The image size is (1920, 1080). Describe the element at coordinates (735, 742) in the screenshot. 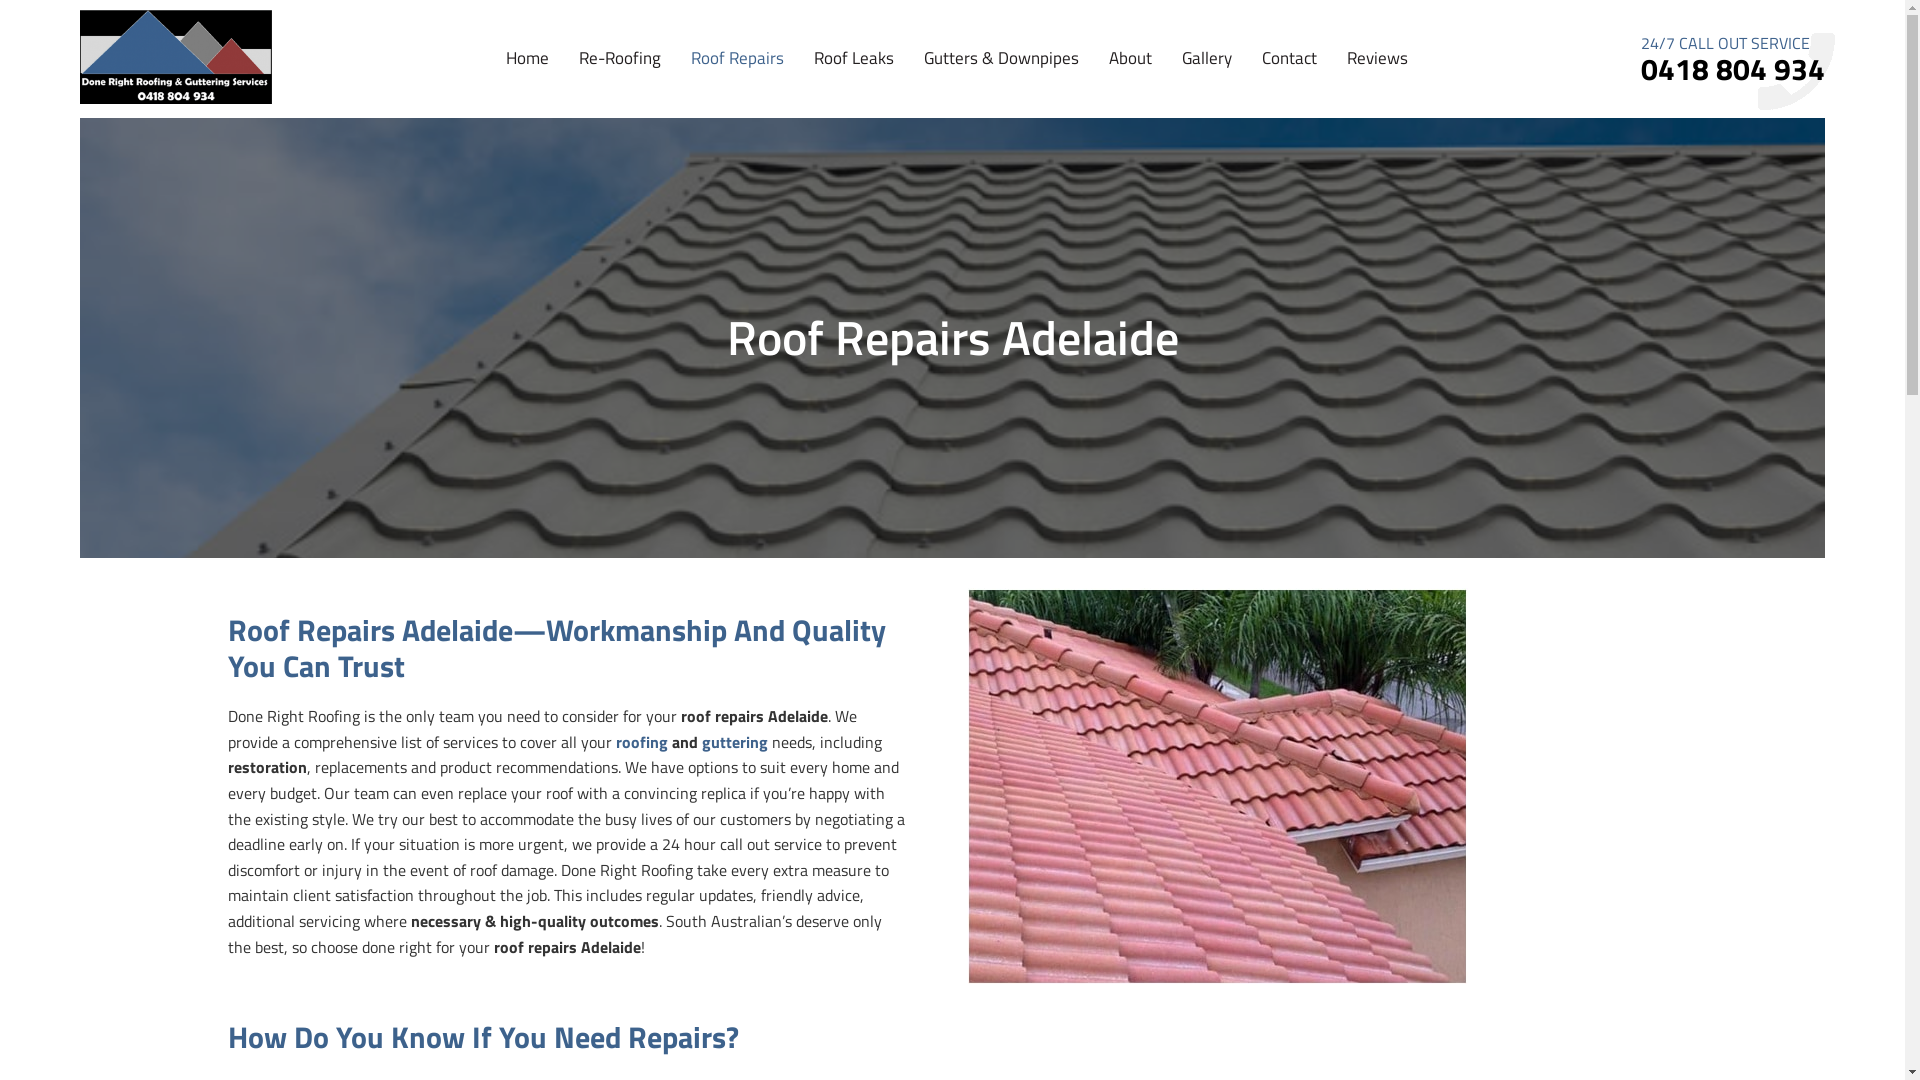

I see `guttering` at that location.